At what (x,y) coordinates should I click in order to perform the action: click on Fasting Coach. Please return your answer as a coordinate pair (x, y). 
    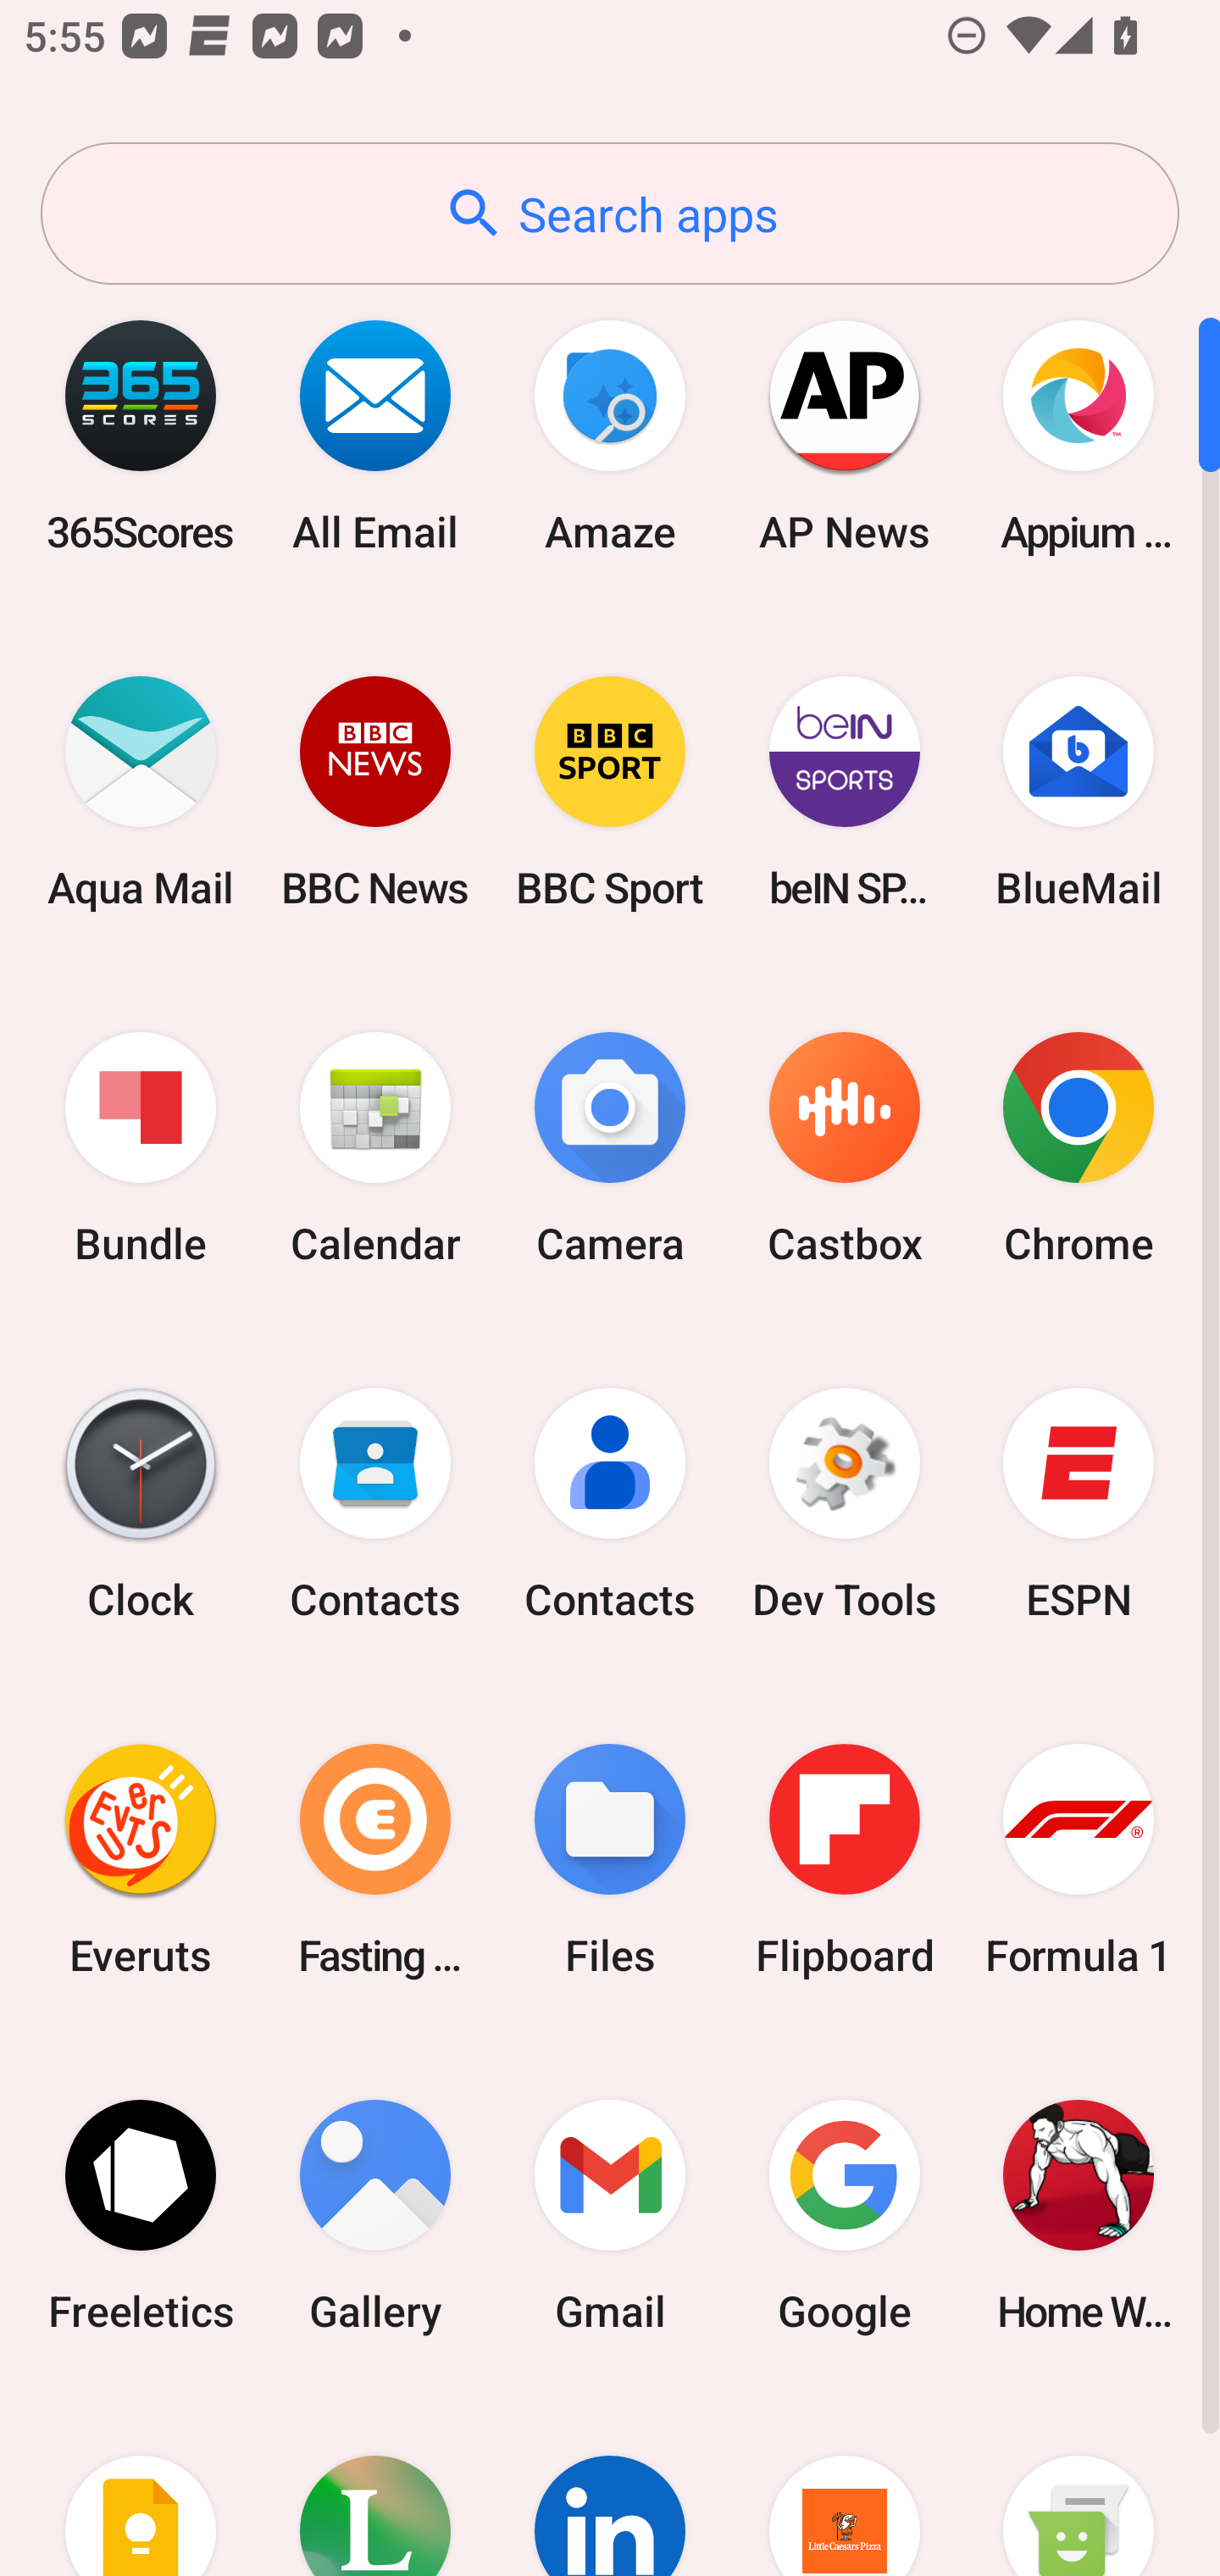
    Looking at the image, I should click on (375, 1859).